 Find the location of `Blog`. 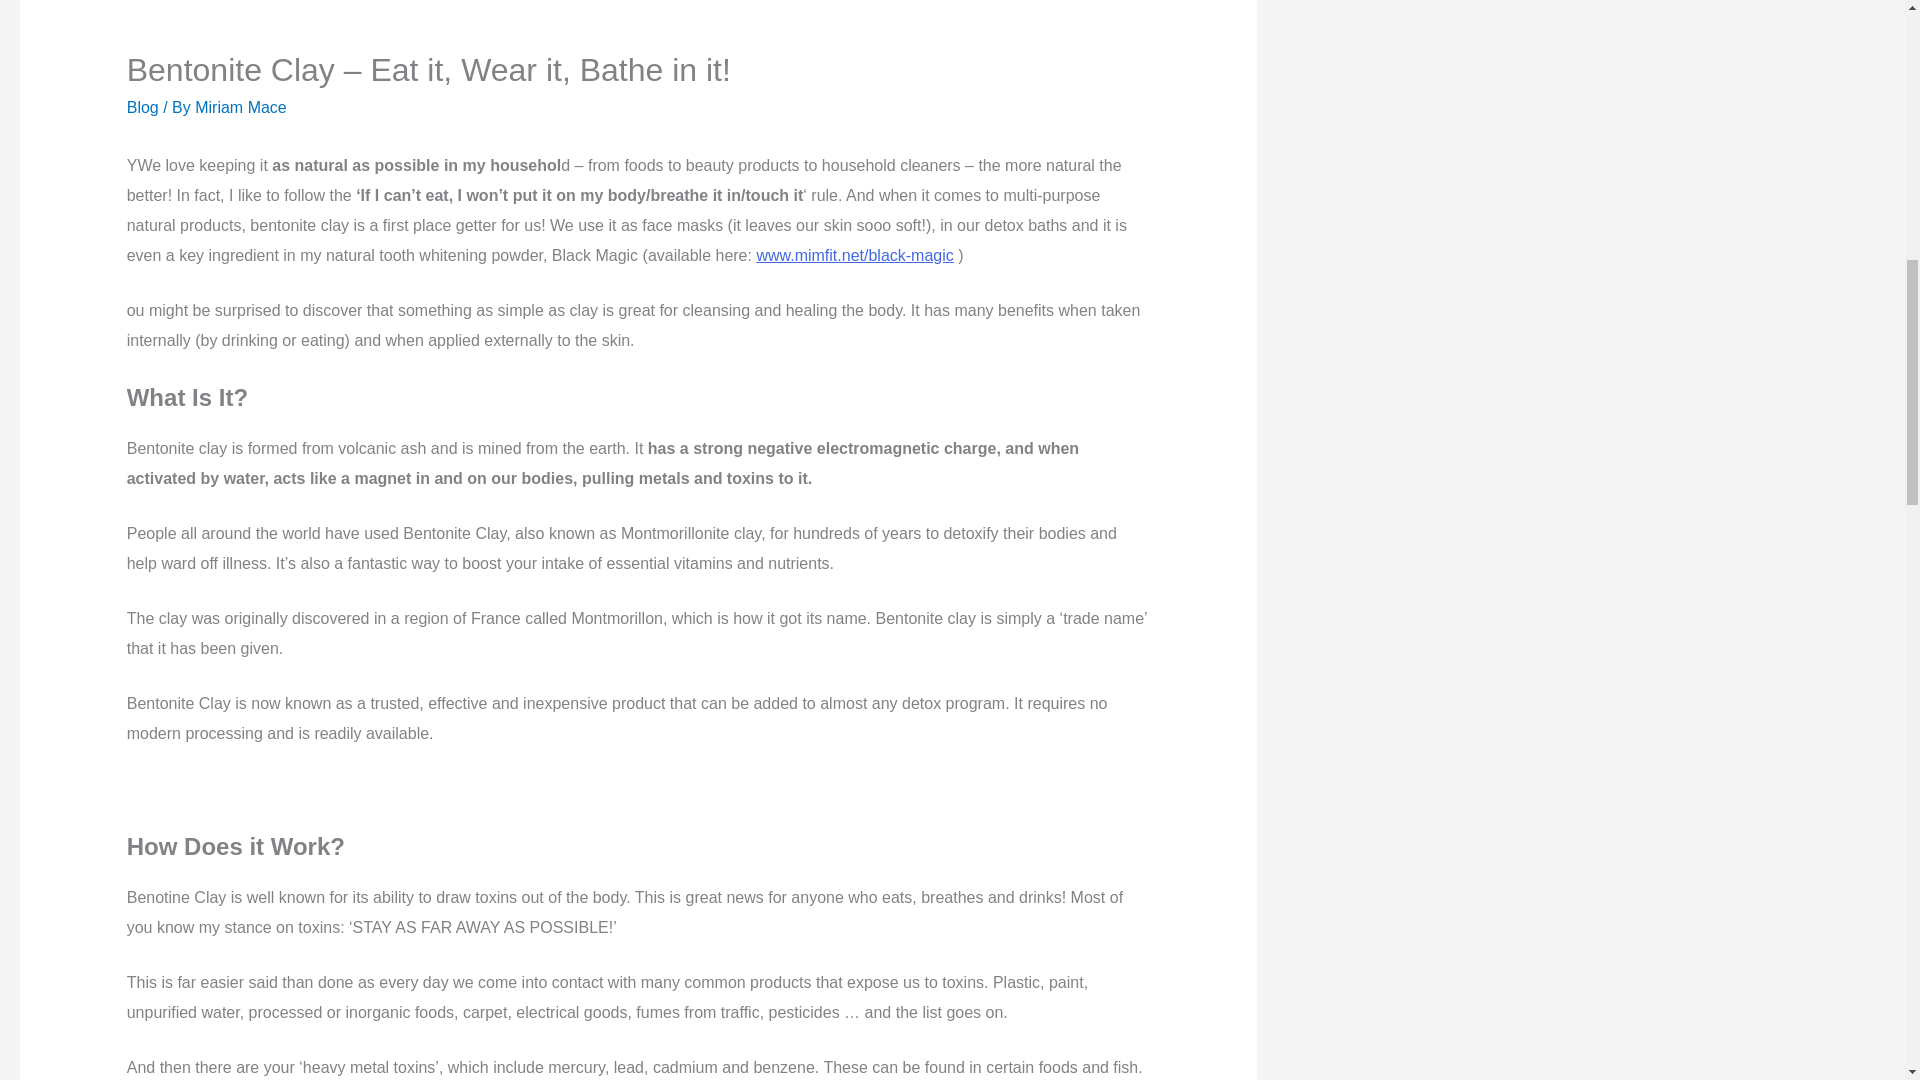

Blog is located at coordinates (142, 107).